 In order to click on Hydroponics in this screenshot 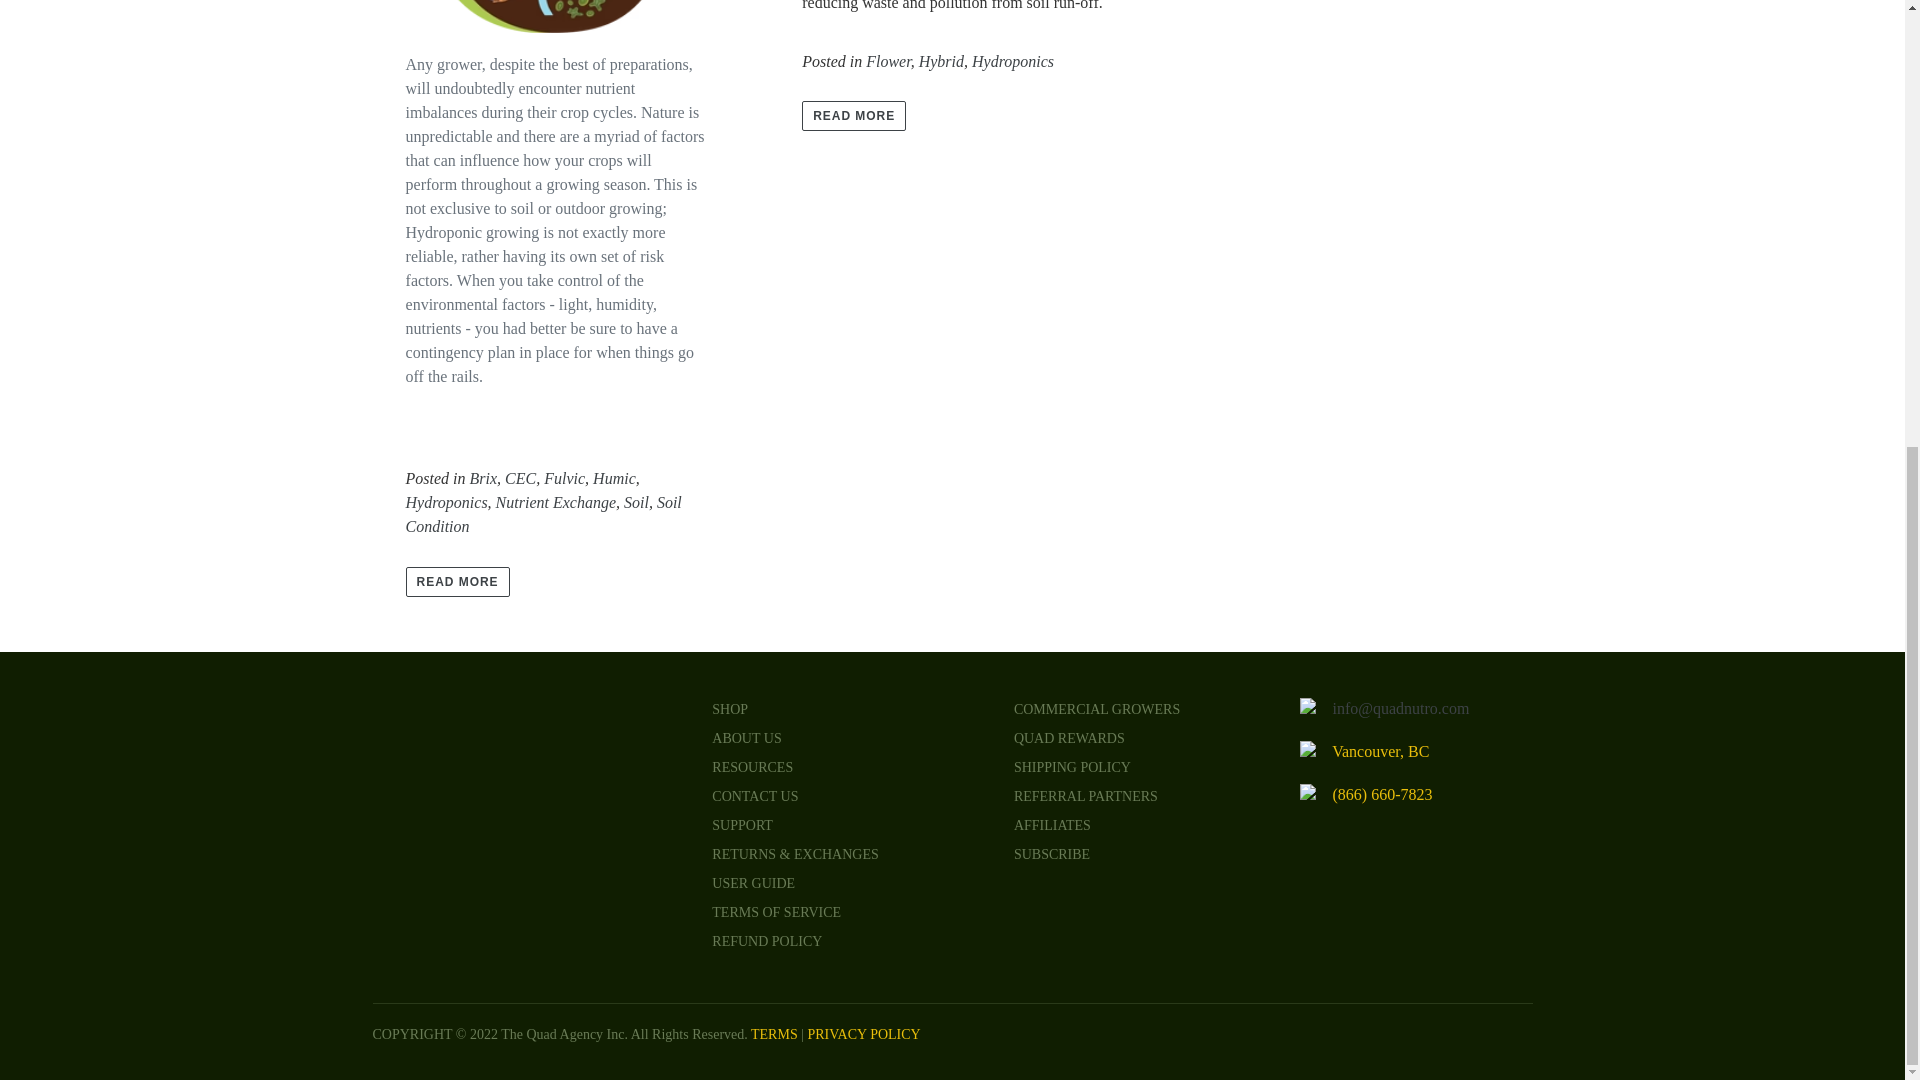, I will do `click(446, 502)`.